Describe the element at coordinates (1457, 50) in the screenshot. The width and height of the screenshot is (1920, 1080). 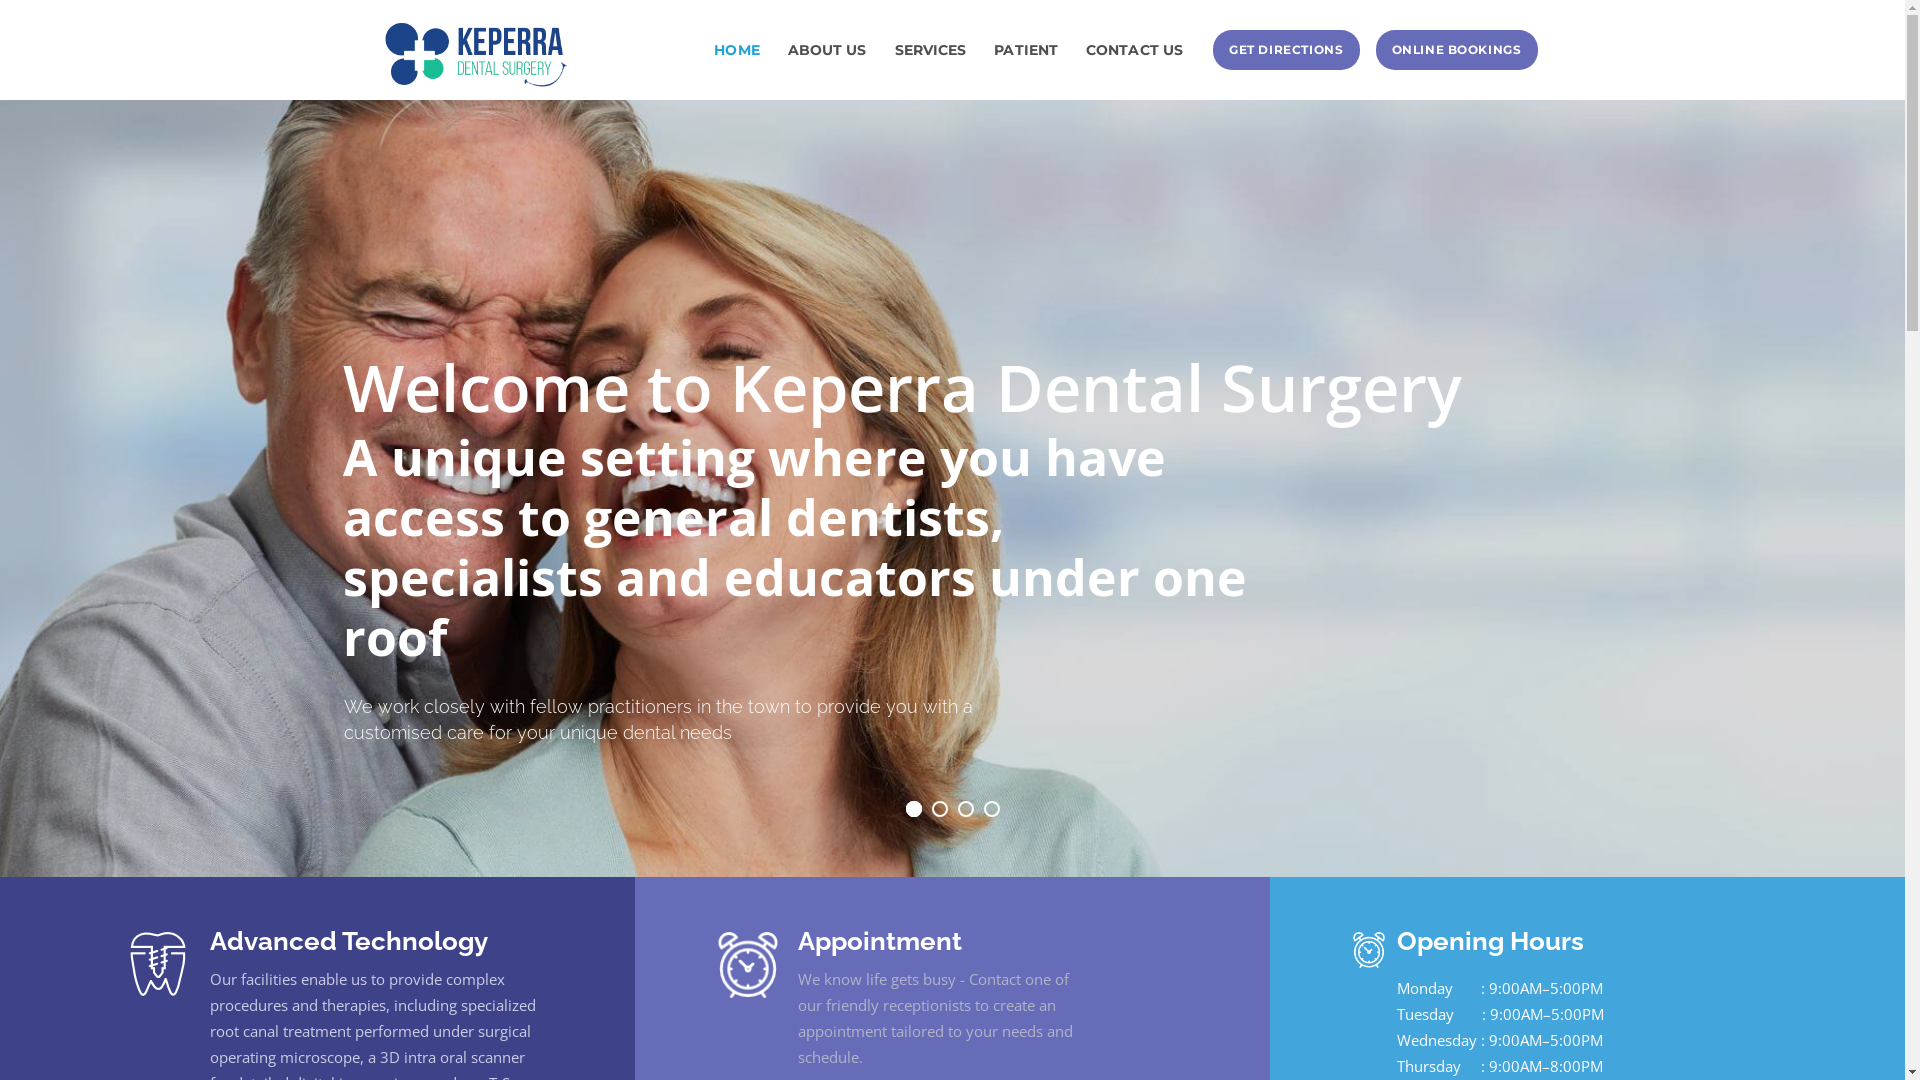
I see `ONLINE BOOKINGS` at that location.